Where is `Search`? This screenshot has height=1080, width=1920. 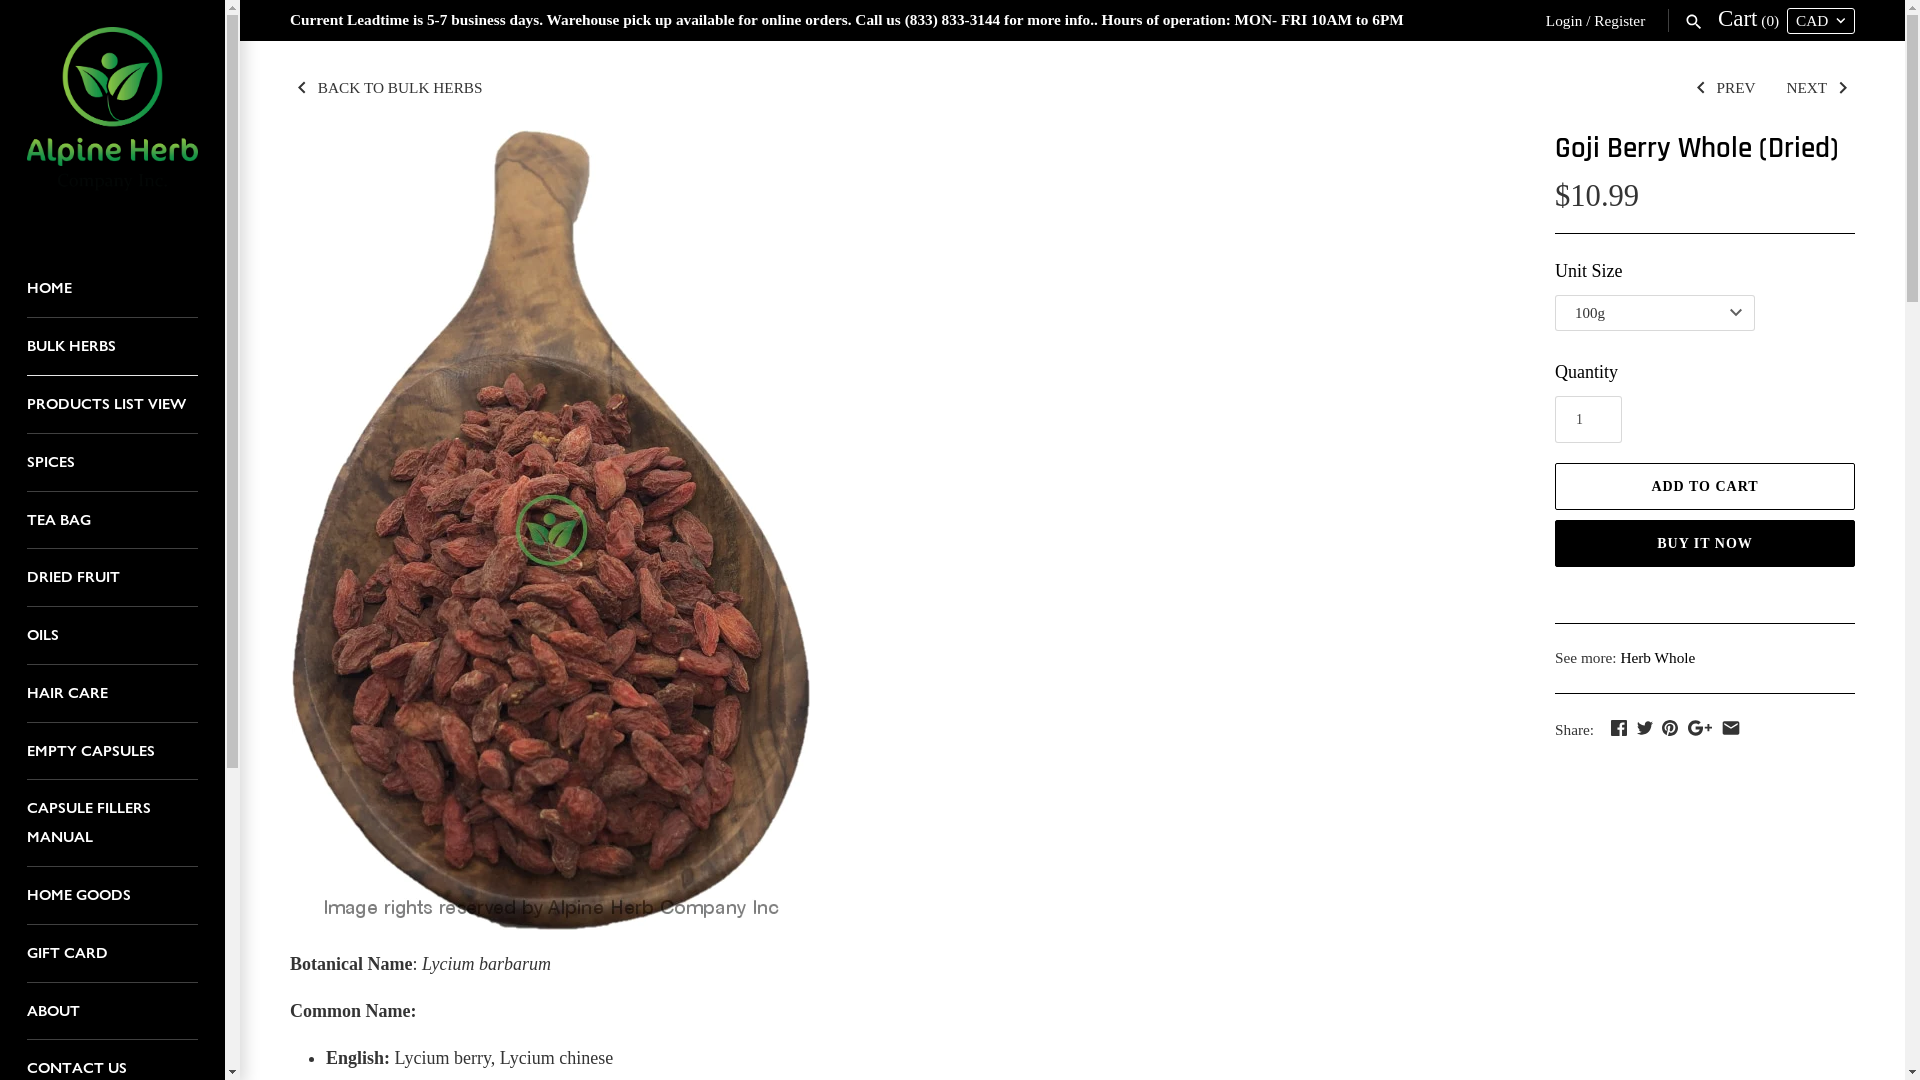 Search is located at coordinates (1694, 20).